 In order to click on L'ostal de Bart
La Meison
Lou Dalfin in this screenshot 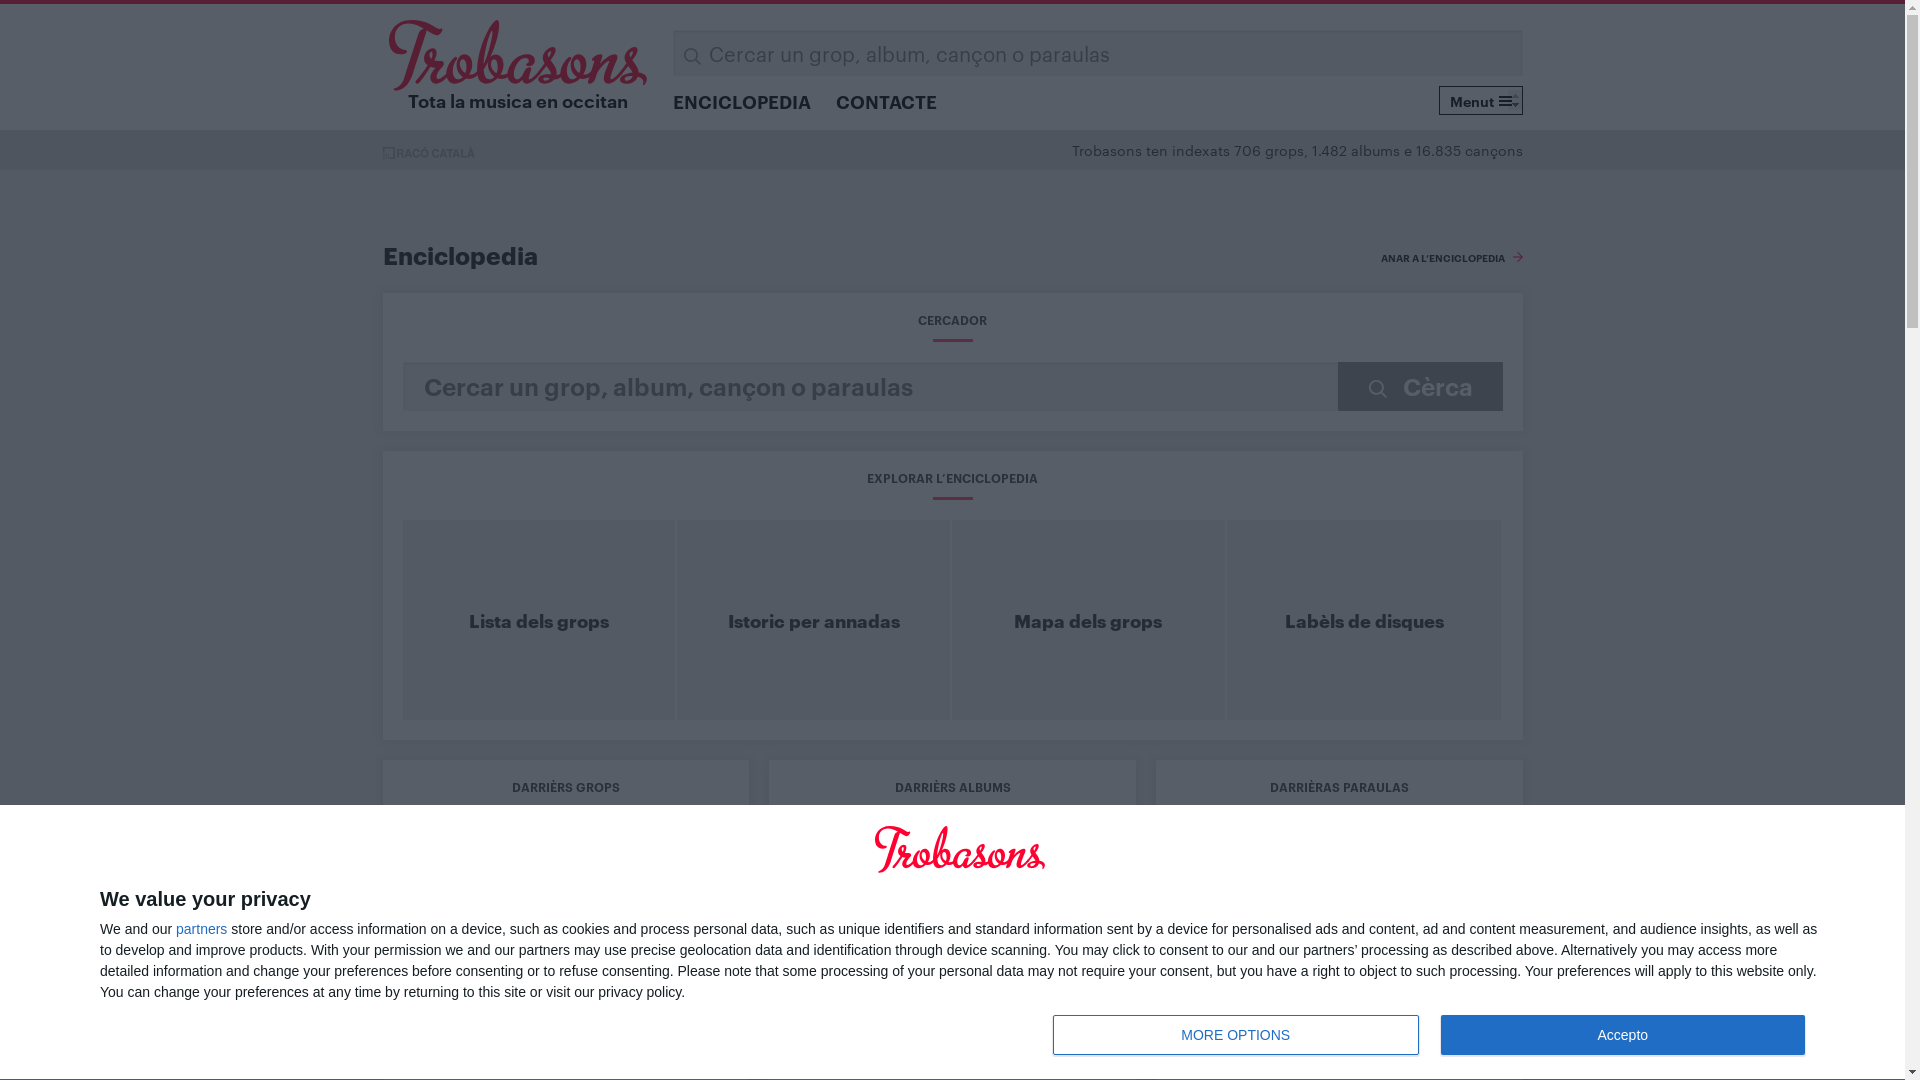, I will do `click(1340, 1026)`.